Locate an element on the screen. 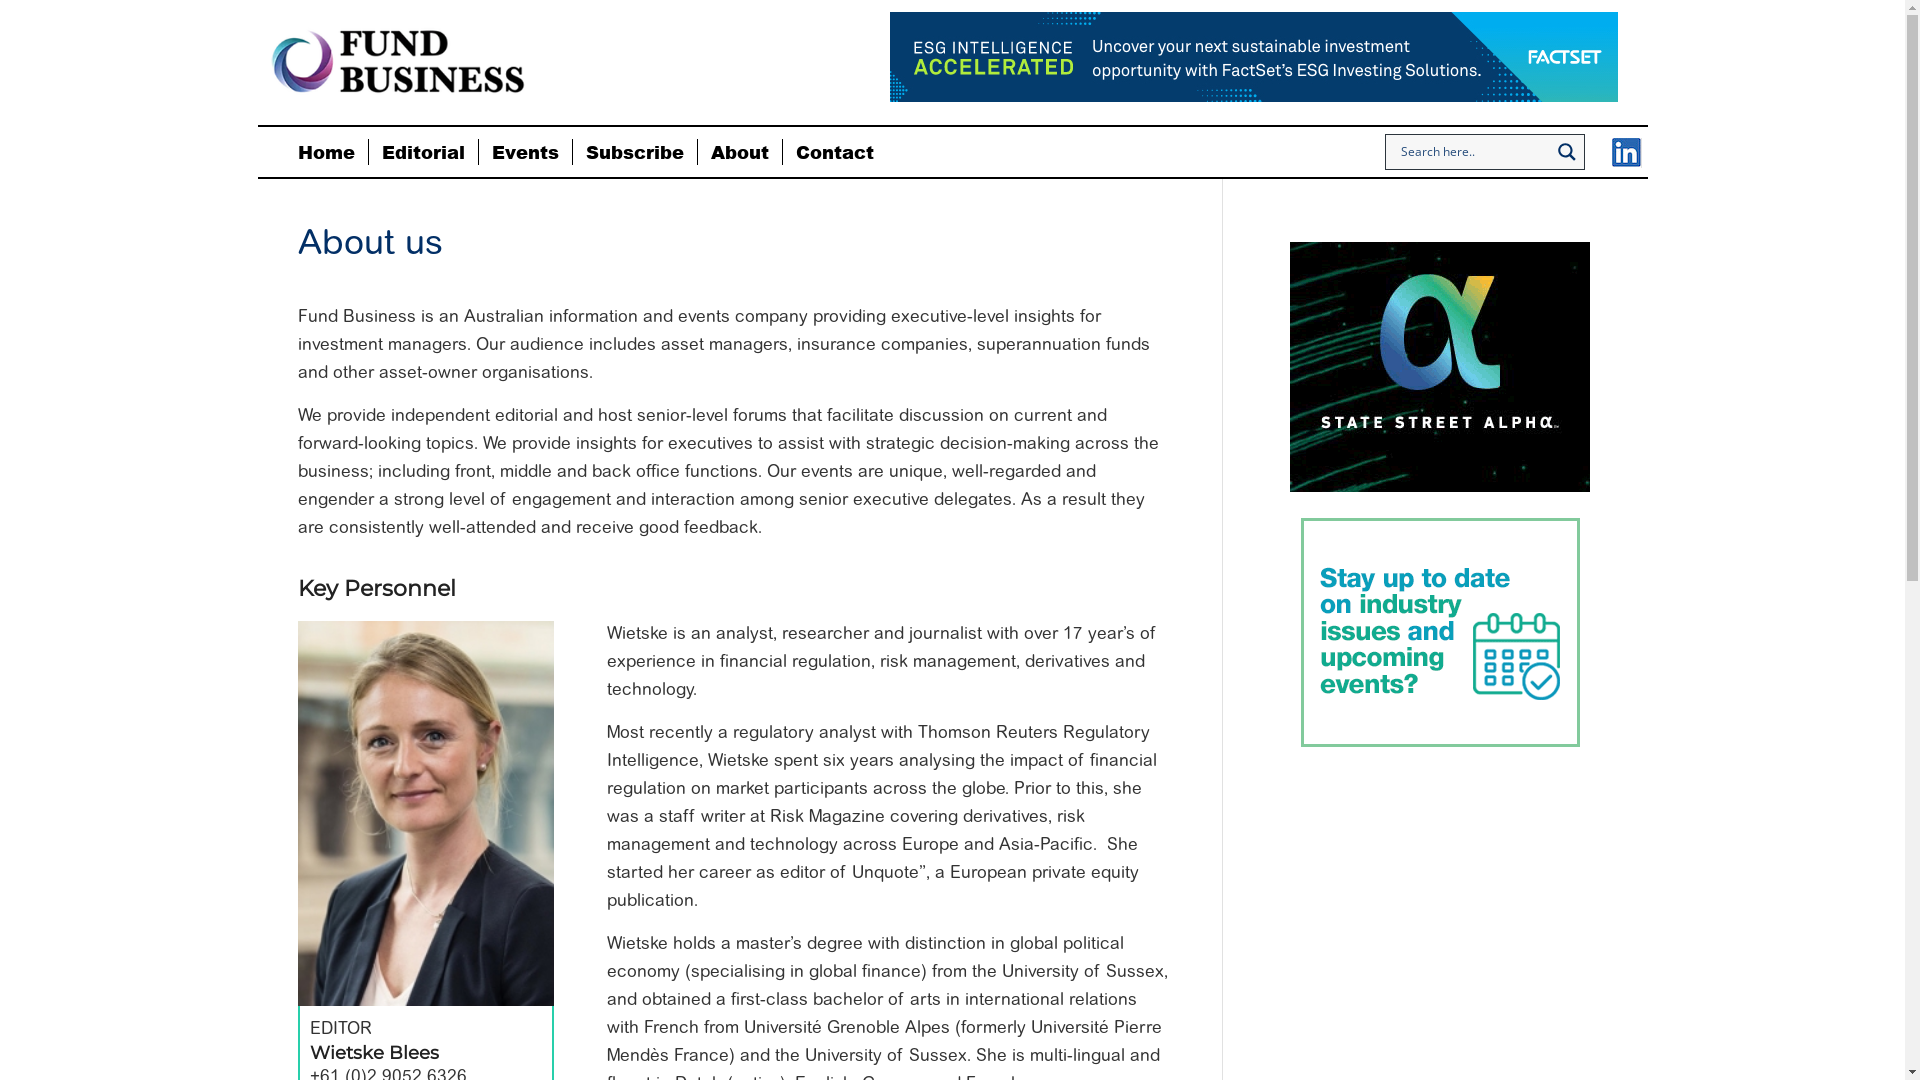 The image size is (1920, 1080). fund-business-logo is located at coordinates (398, 62).